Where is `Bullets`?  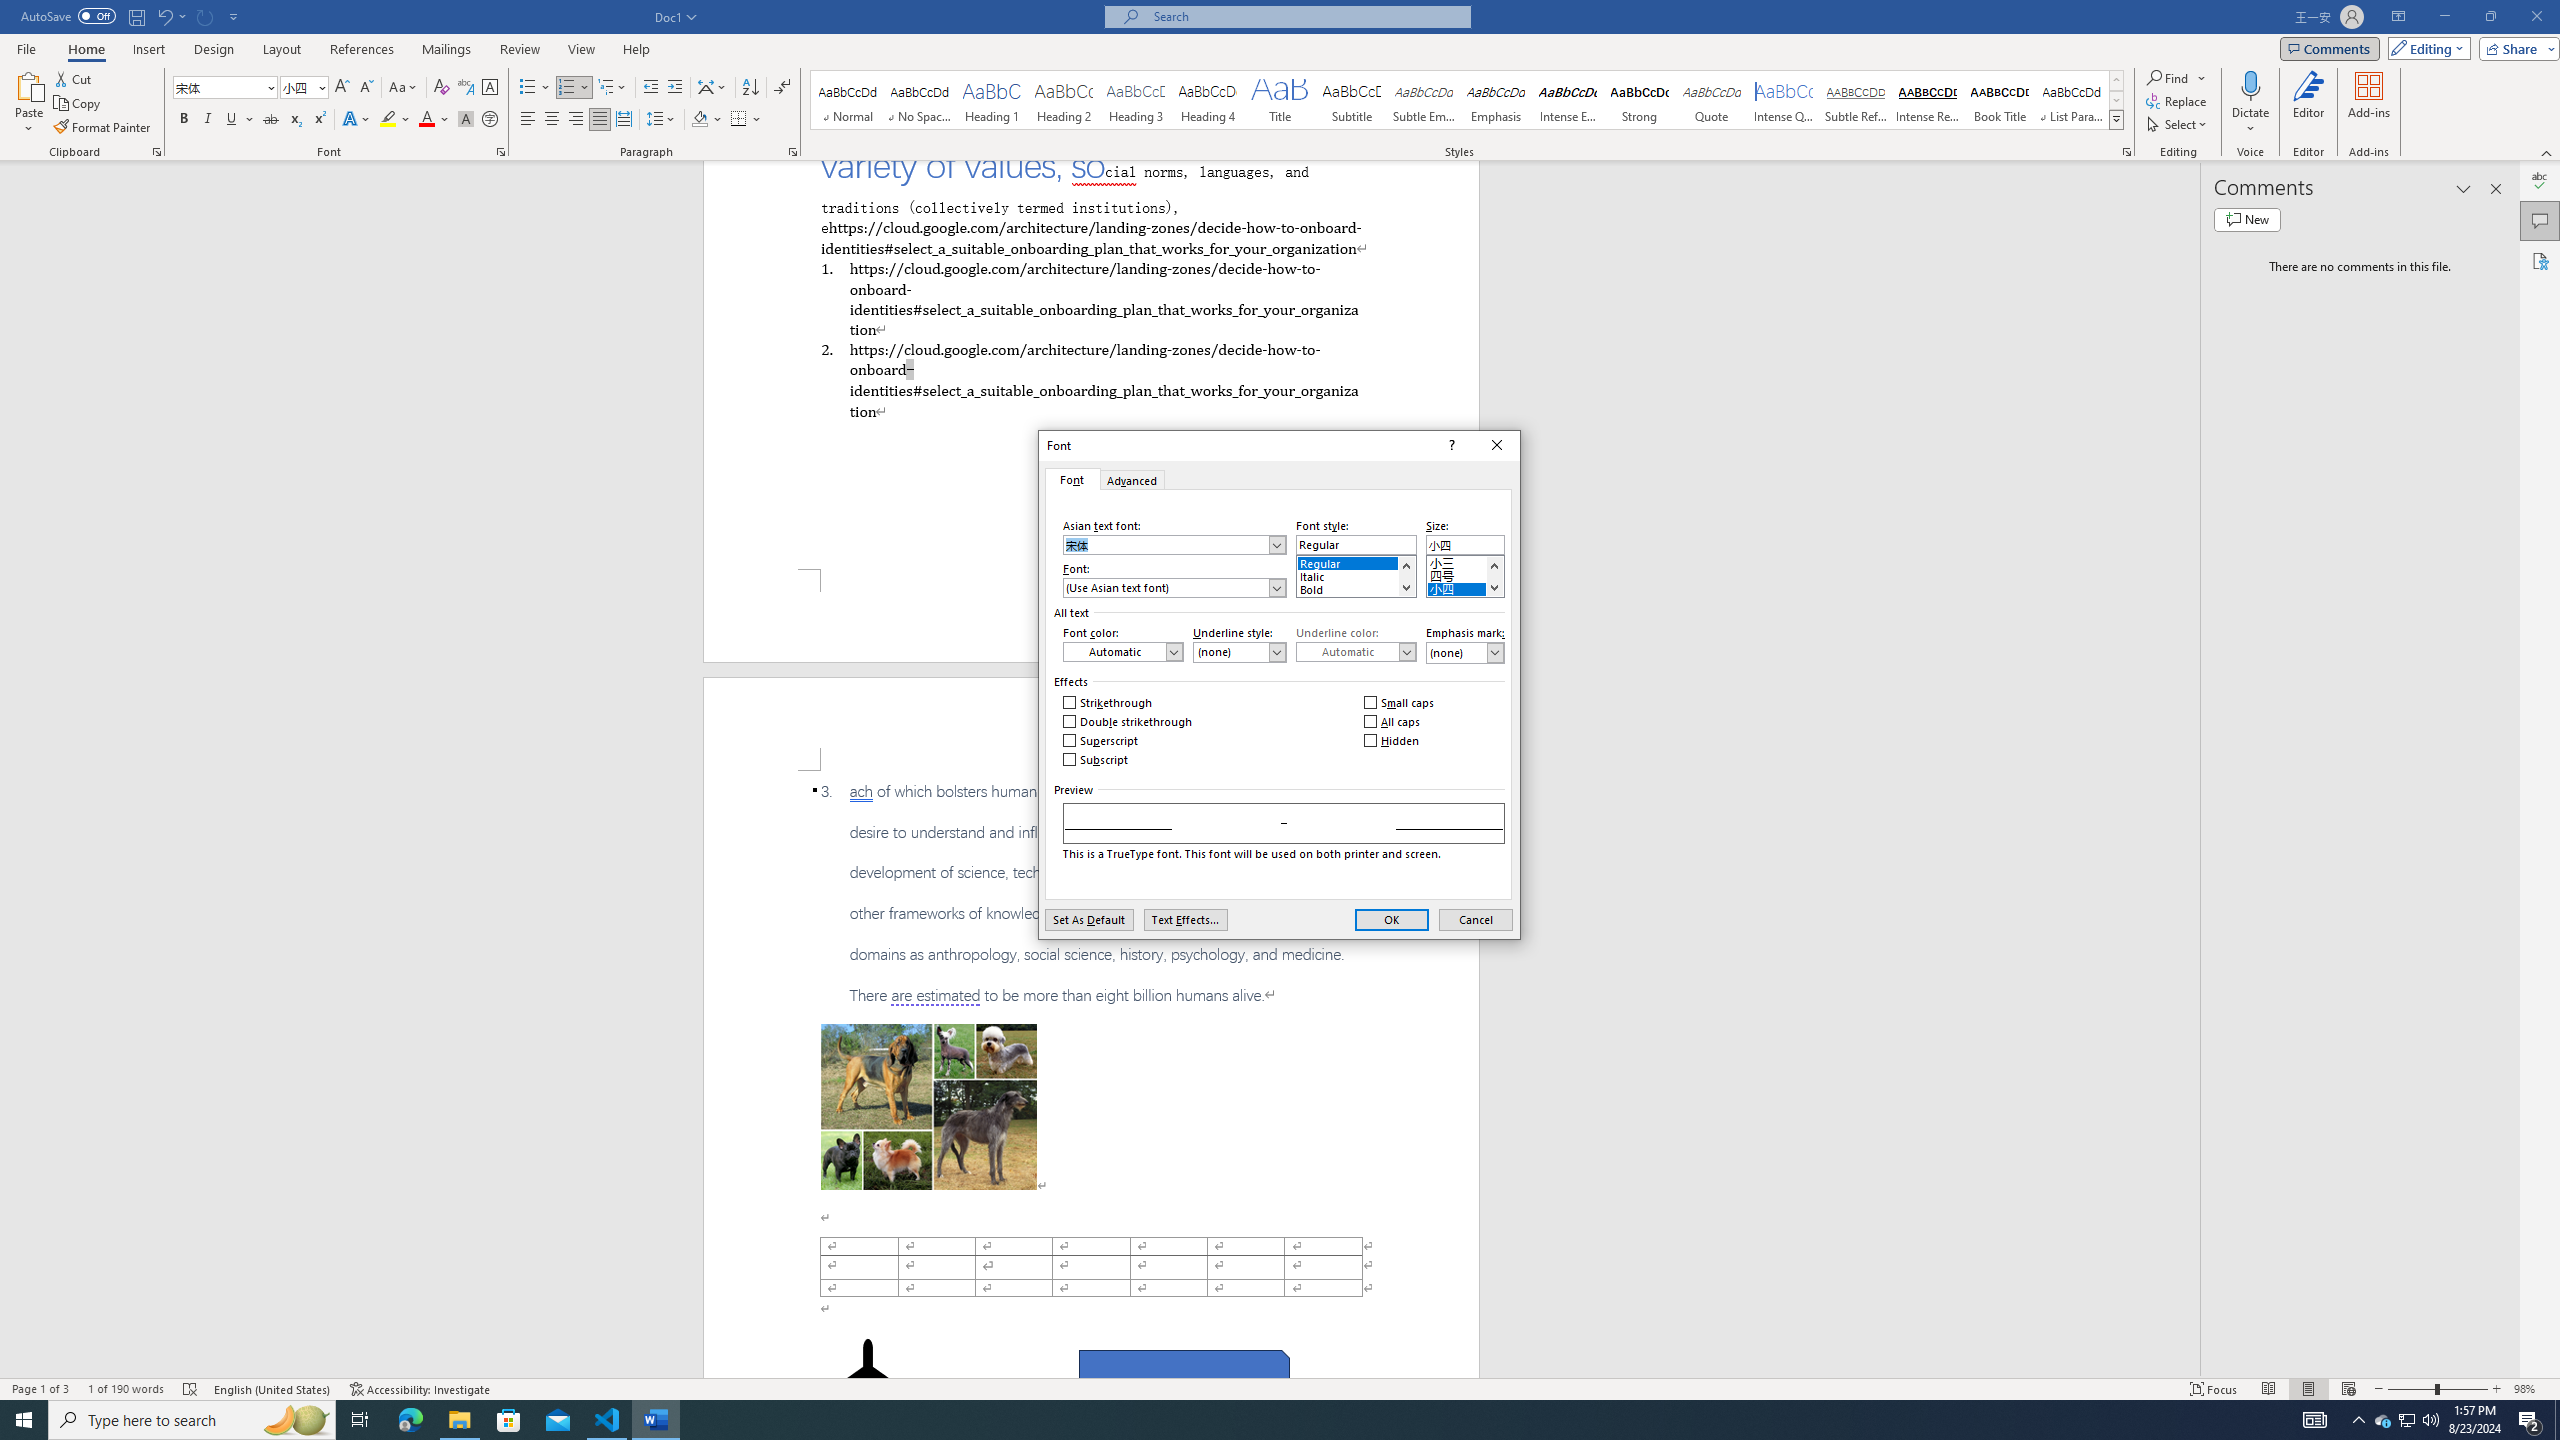 Bullets is located at coordinates (534, 88).